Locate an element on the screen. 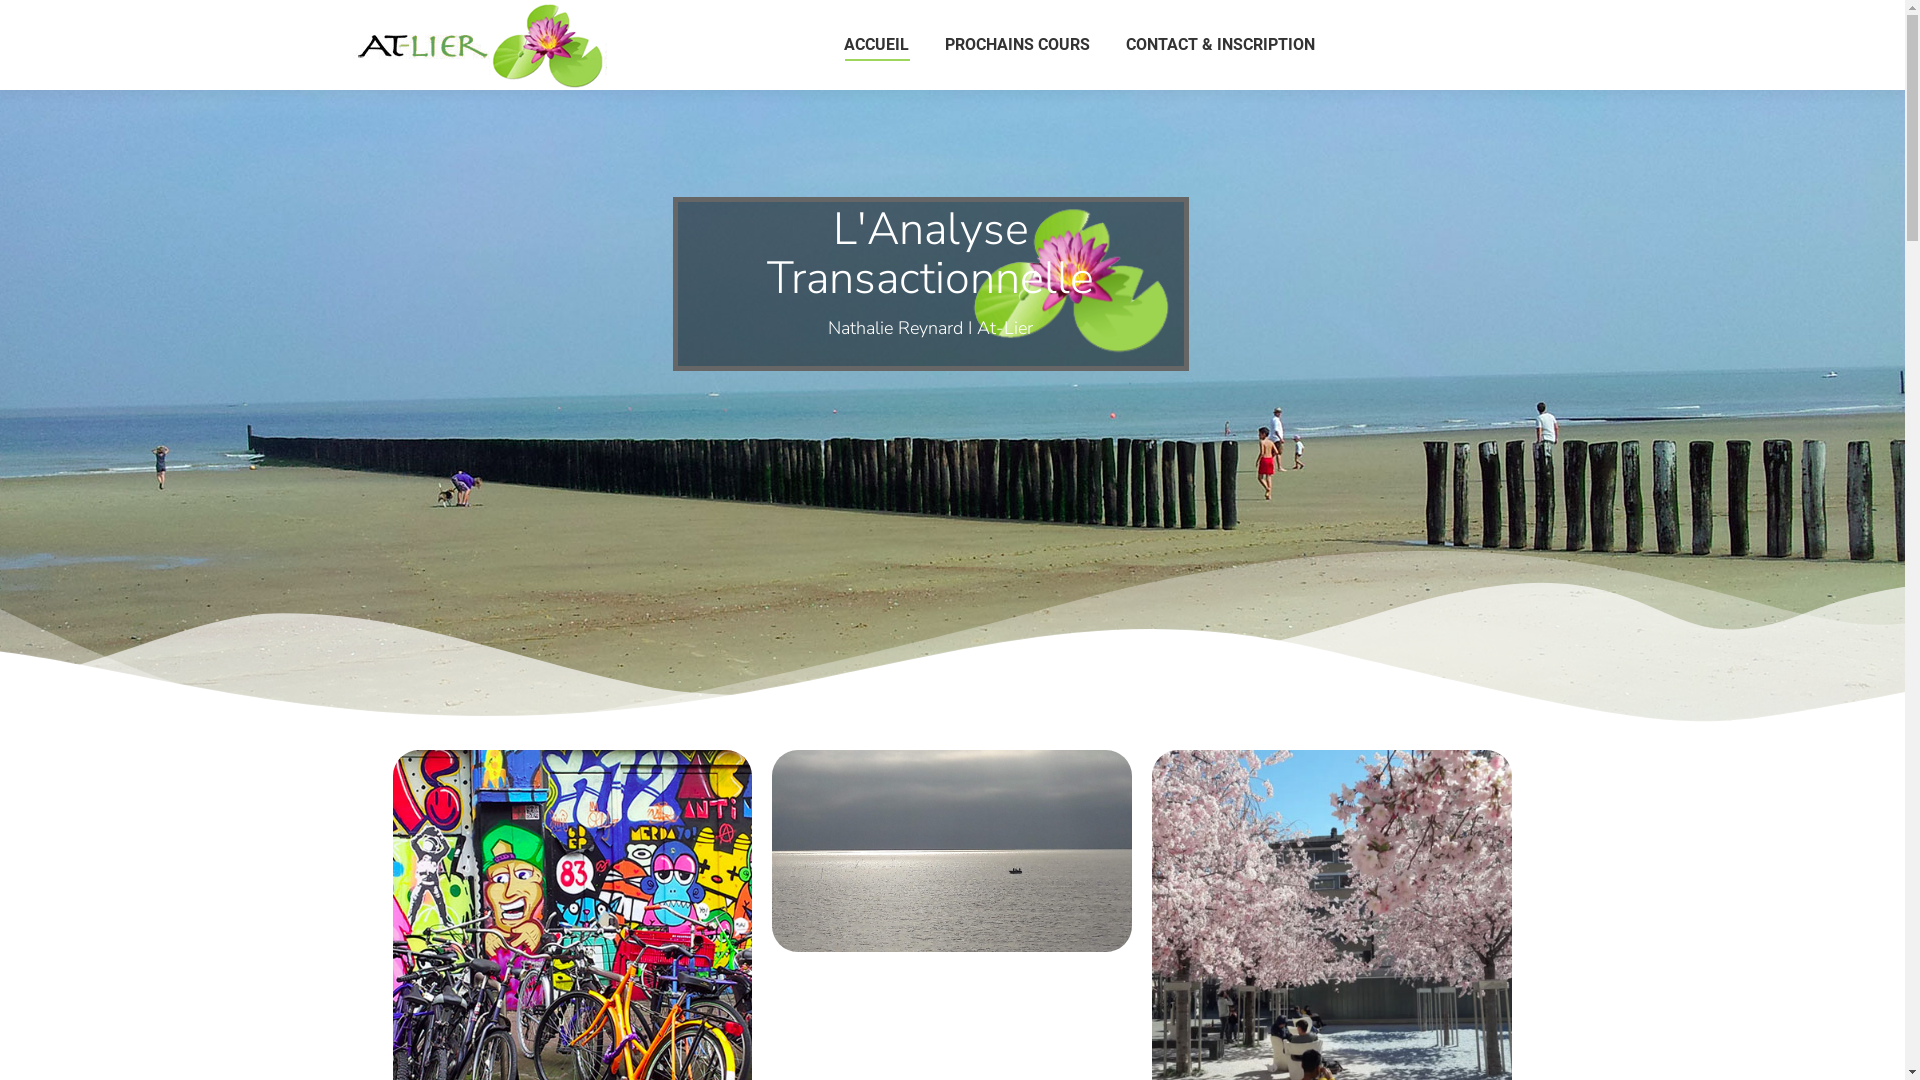 This screenshot has height=1080, width=1920. ACCUEIL is located at coordinates (876, 45).